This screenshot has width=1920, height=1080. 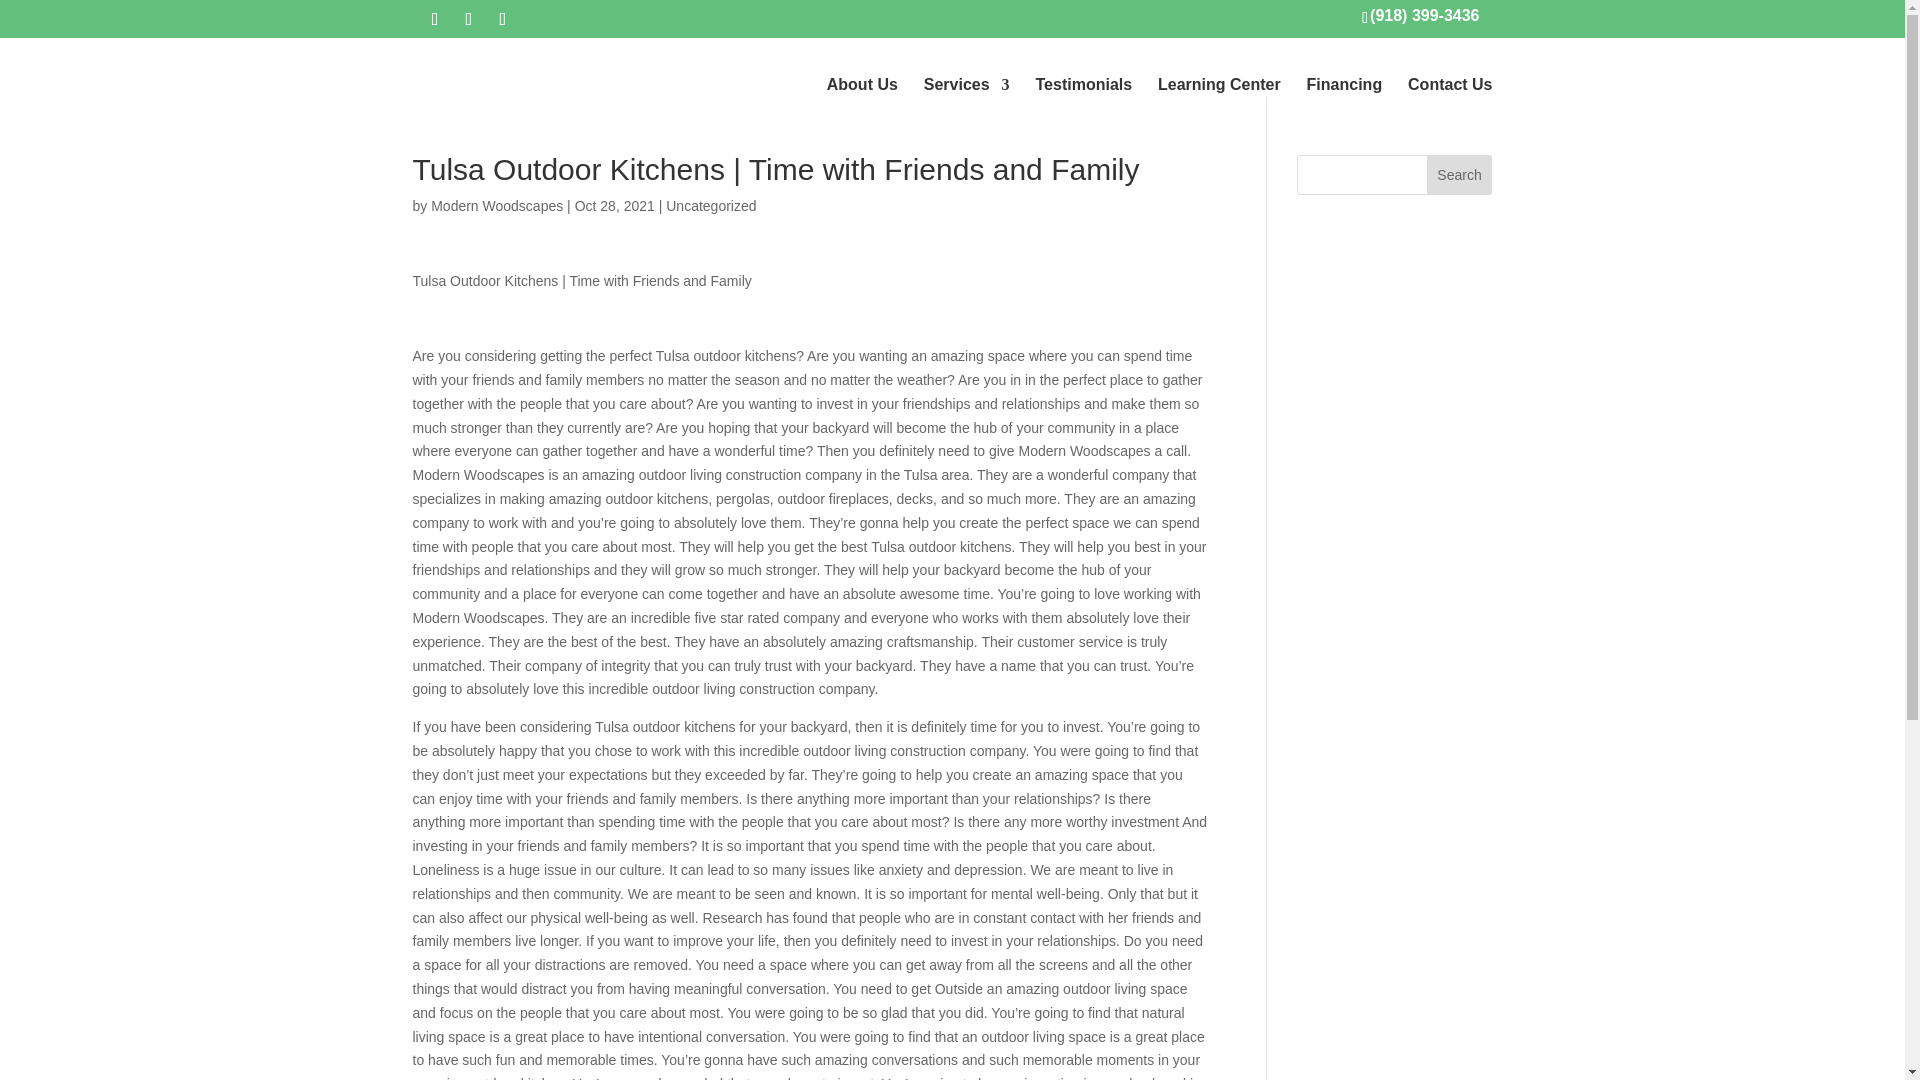 I want to click on Modern Woodscapes, so click(x=496, y=205).